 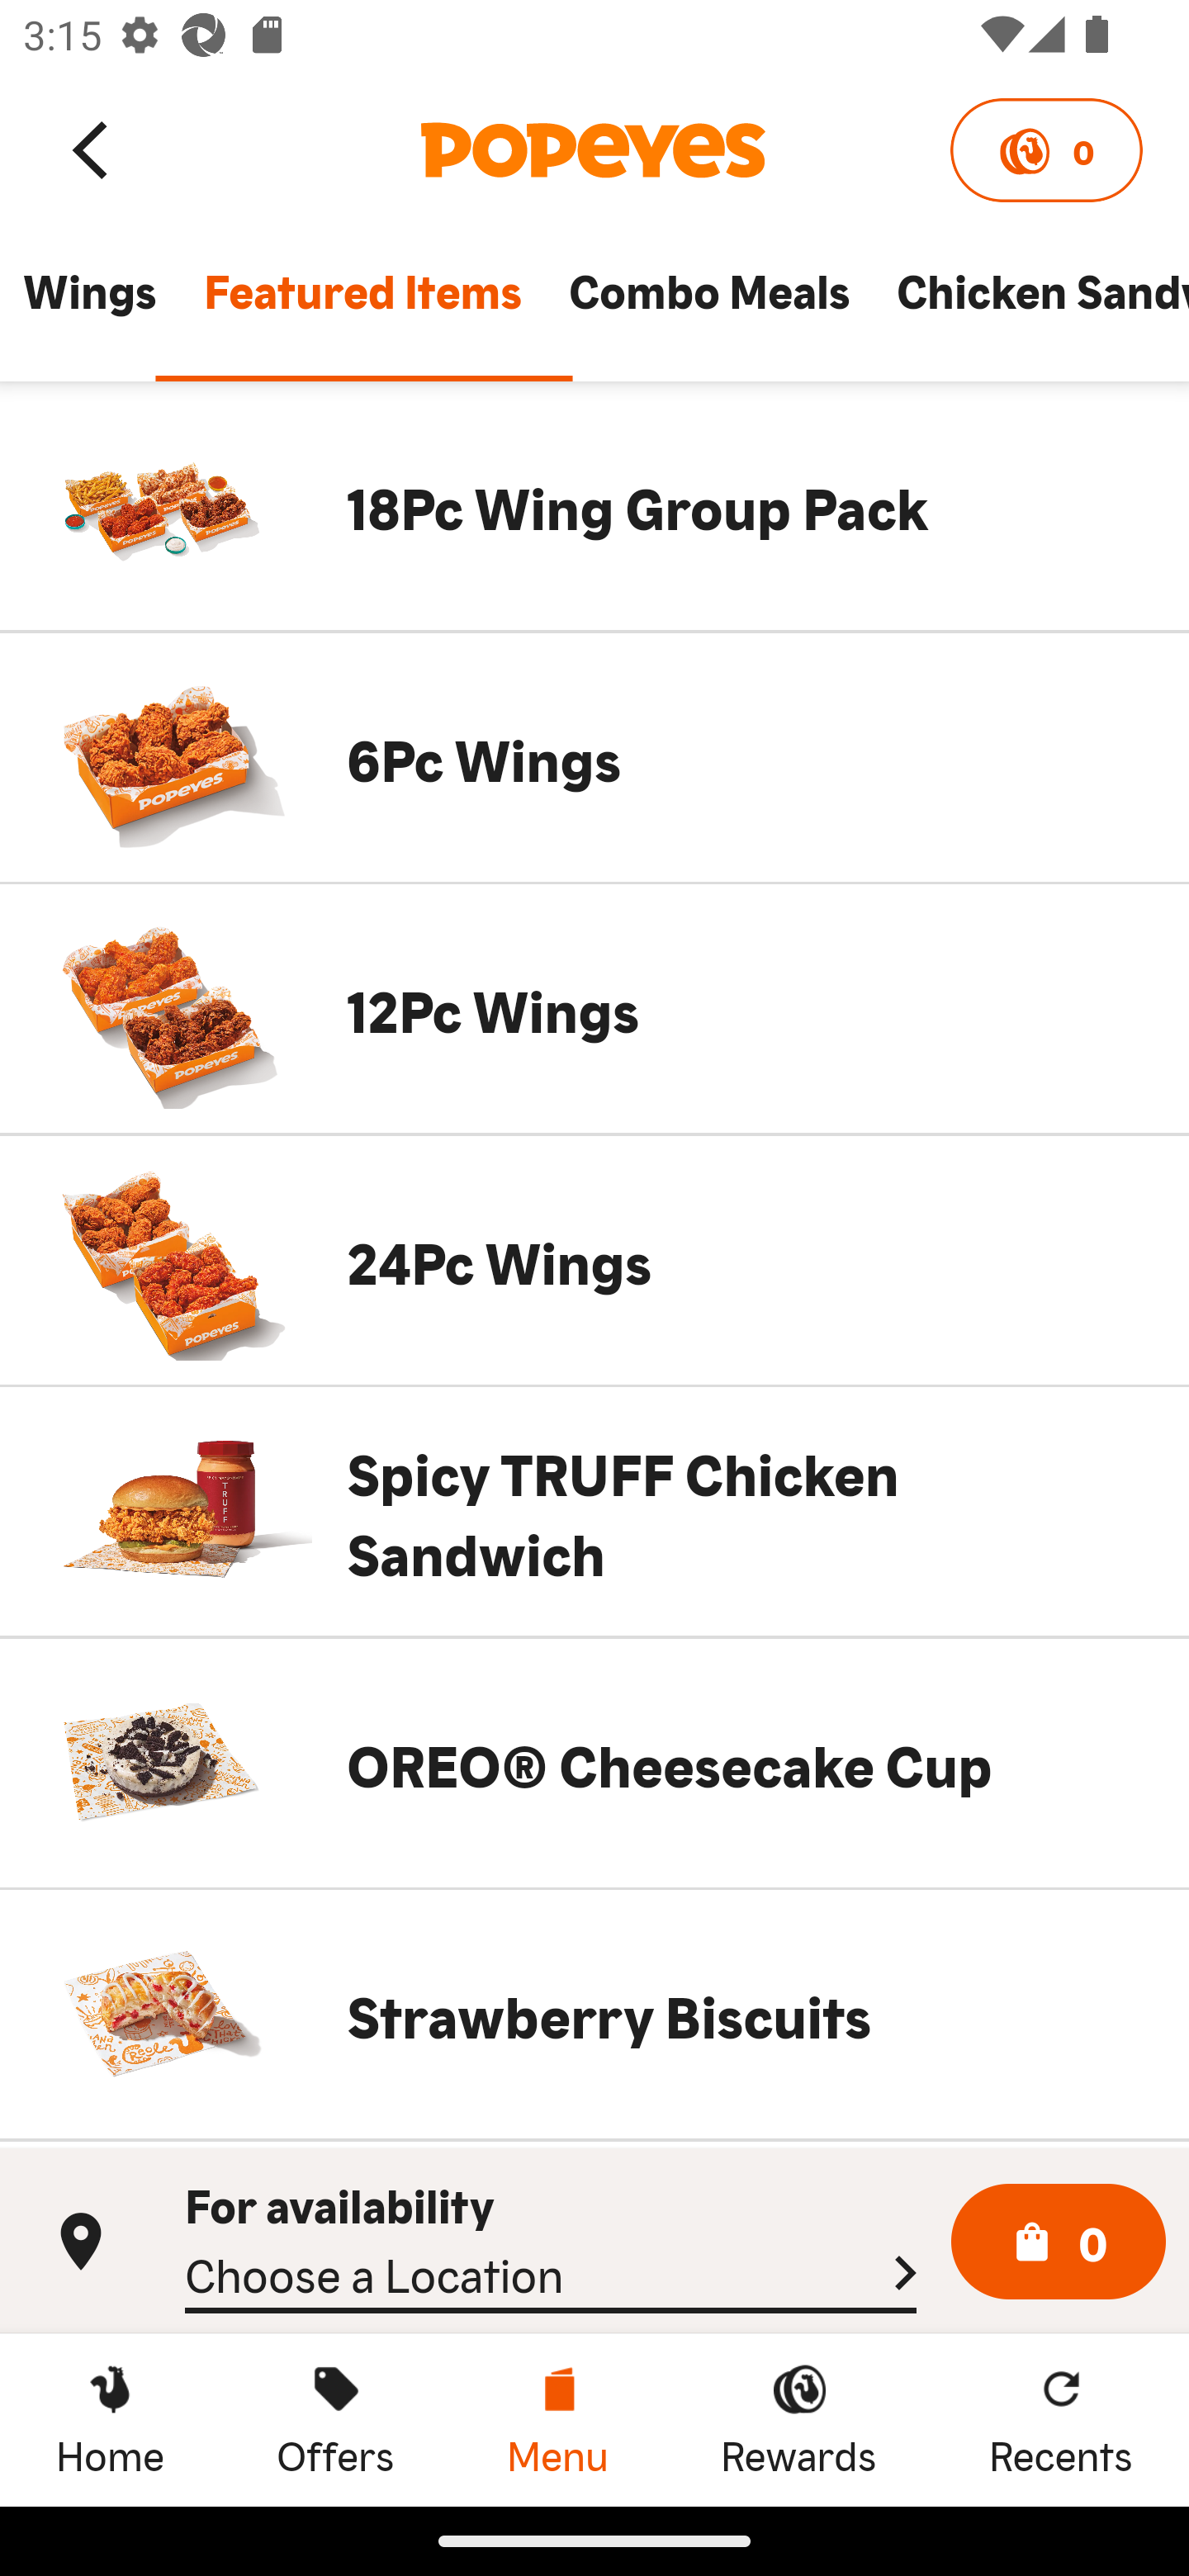 What do you see at coordinates (1061, 2419) in the screenshot?
I see `Recents Recents Recents` at bounding box center [1061, 2419].